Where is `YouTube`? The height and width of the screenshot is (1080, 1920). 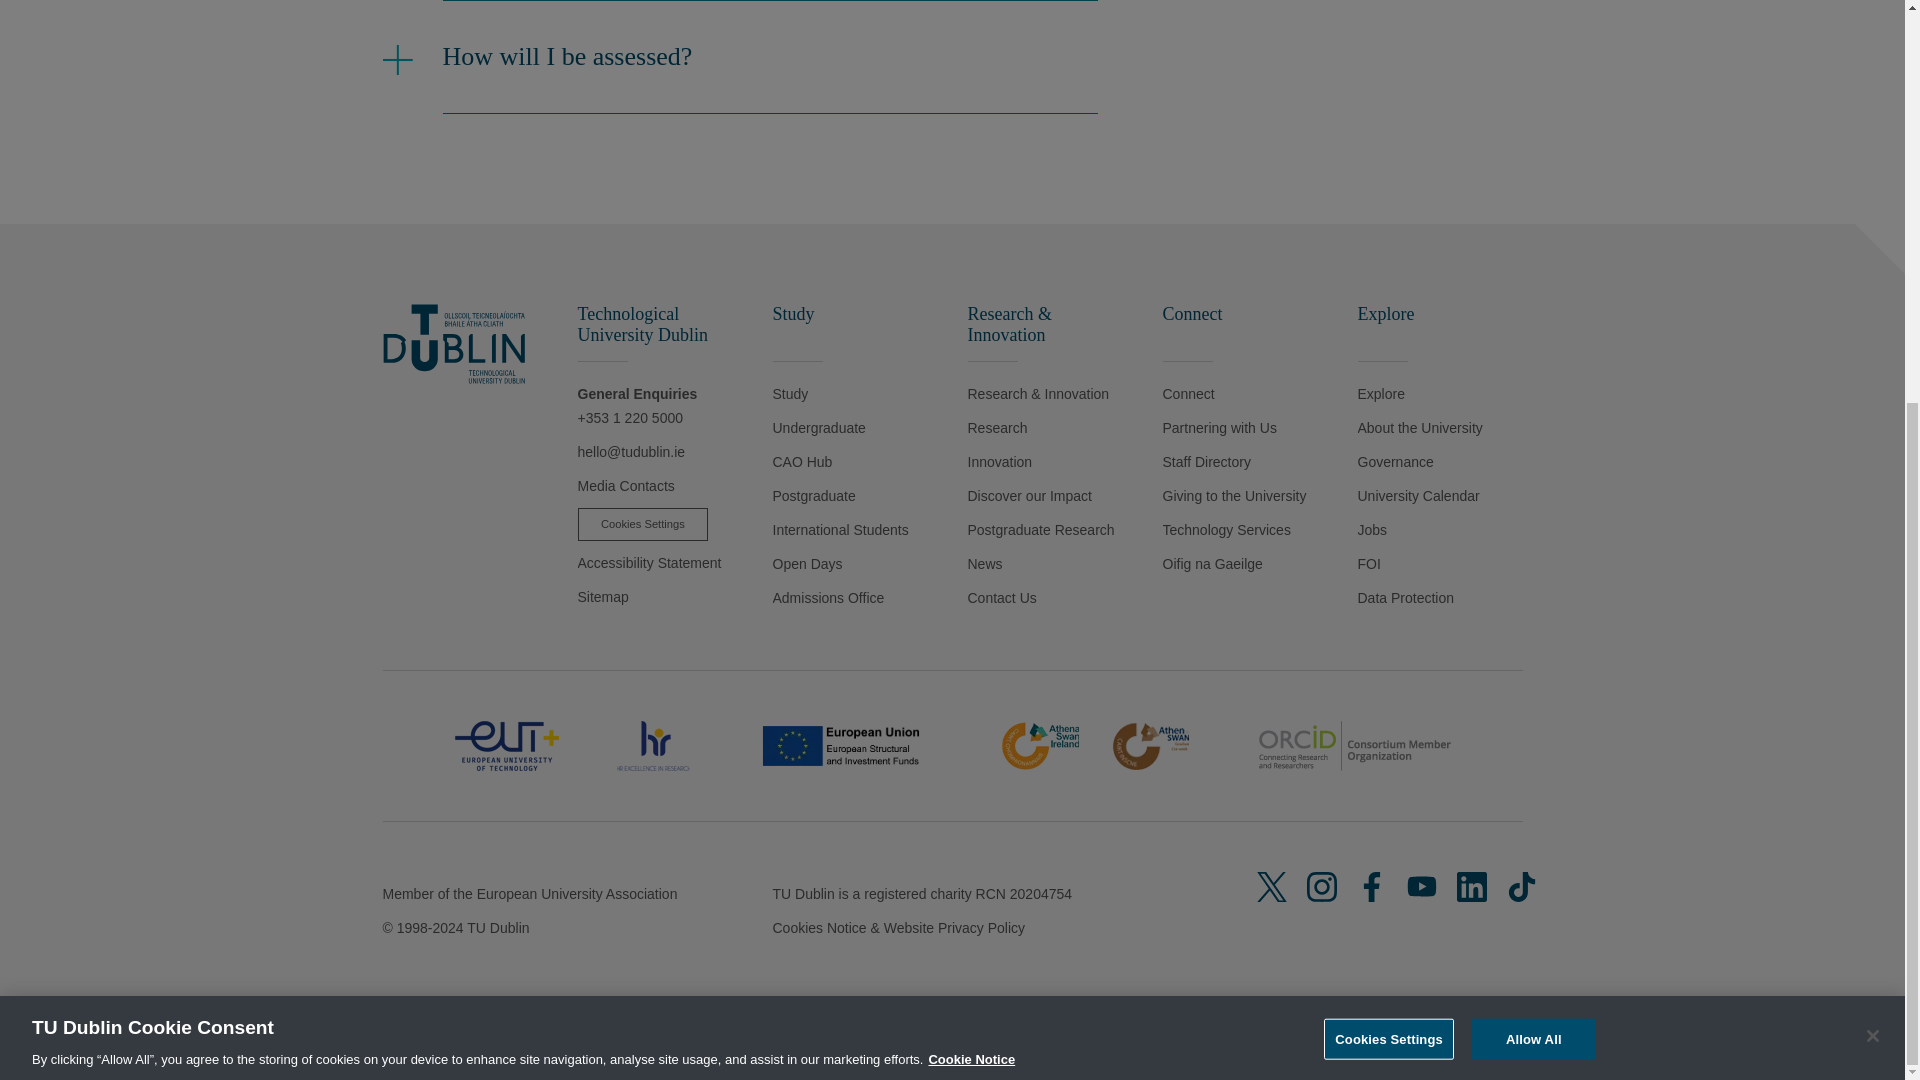
YouTube is located at coordinates (1422, 886).